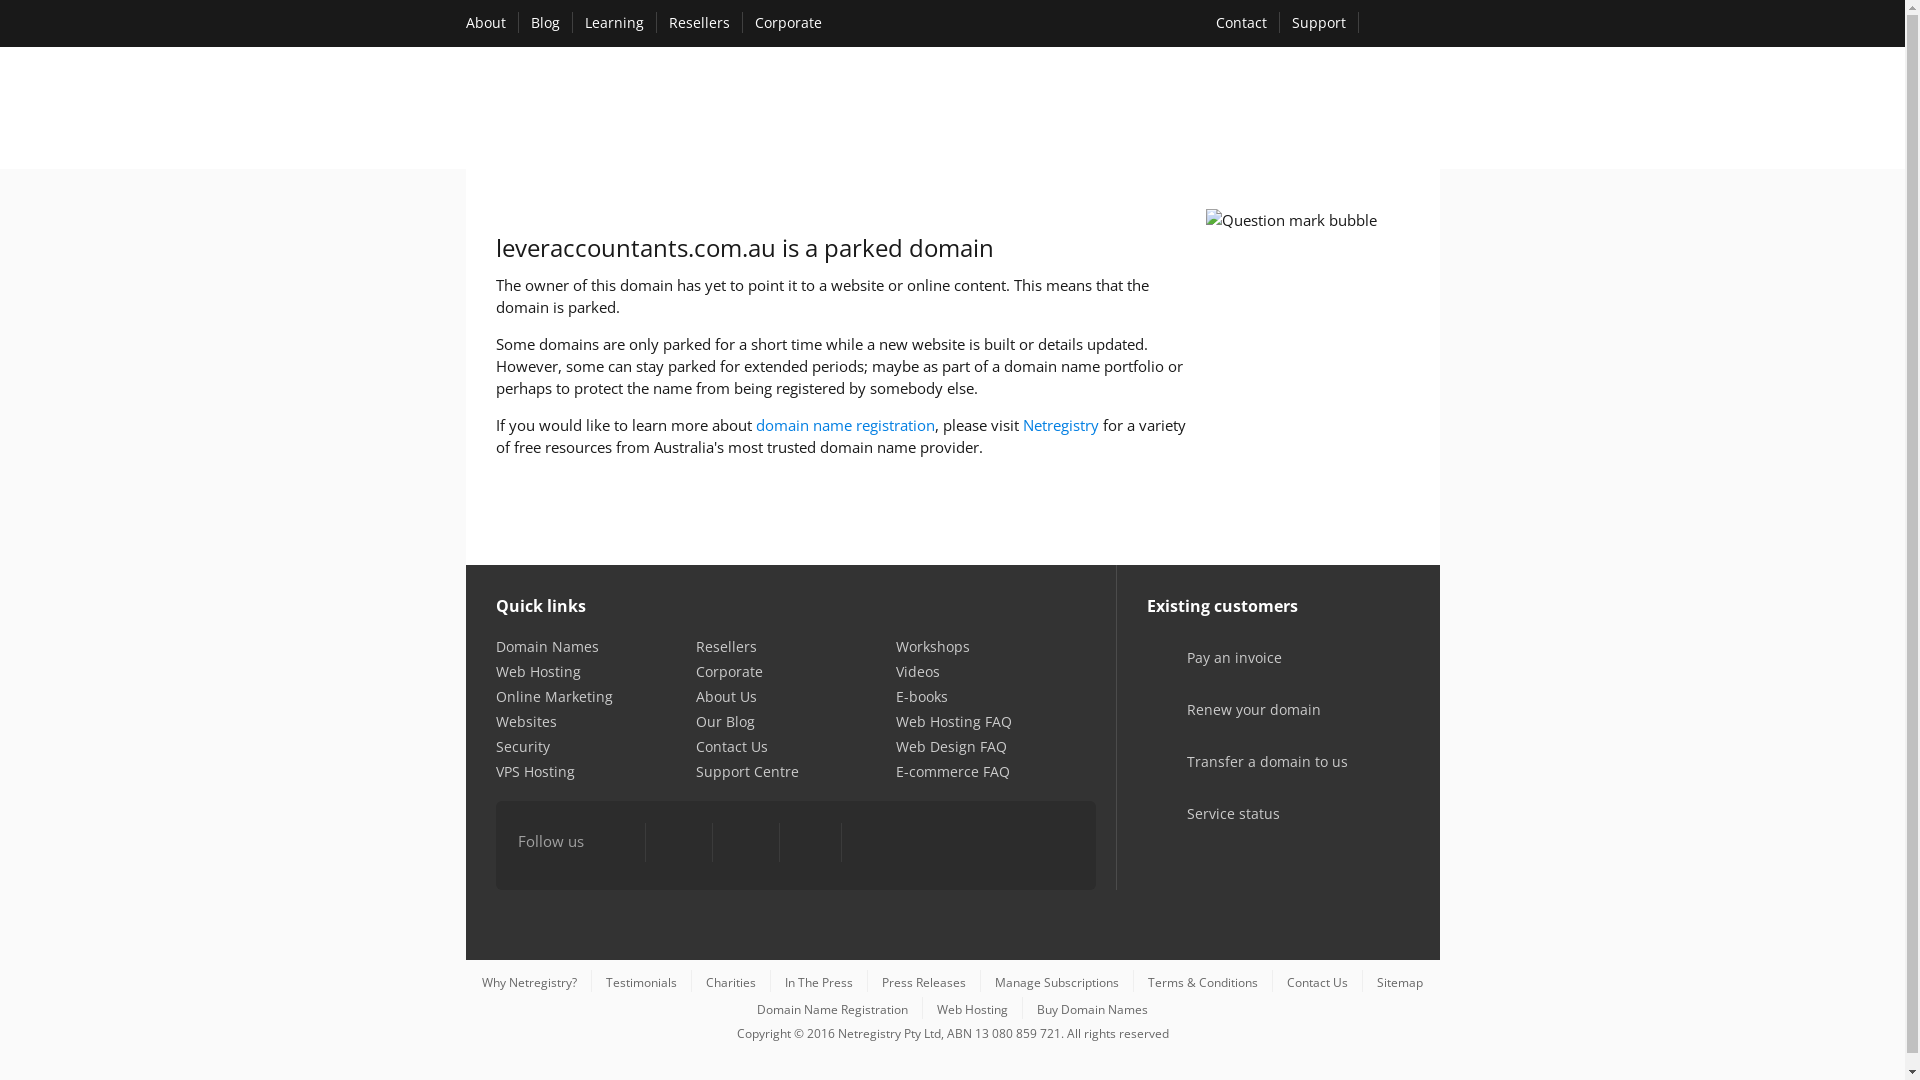 This screenshot has width=1920, height=1080. What do you see at coordinates (726, 696) in the screenshot?
I see `About Us` at bounding box center [726, 696].